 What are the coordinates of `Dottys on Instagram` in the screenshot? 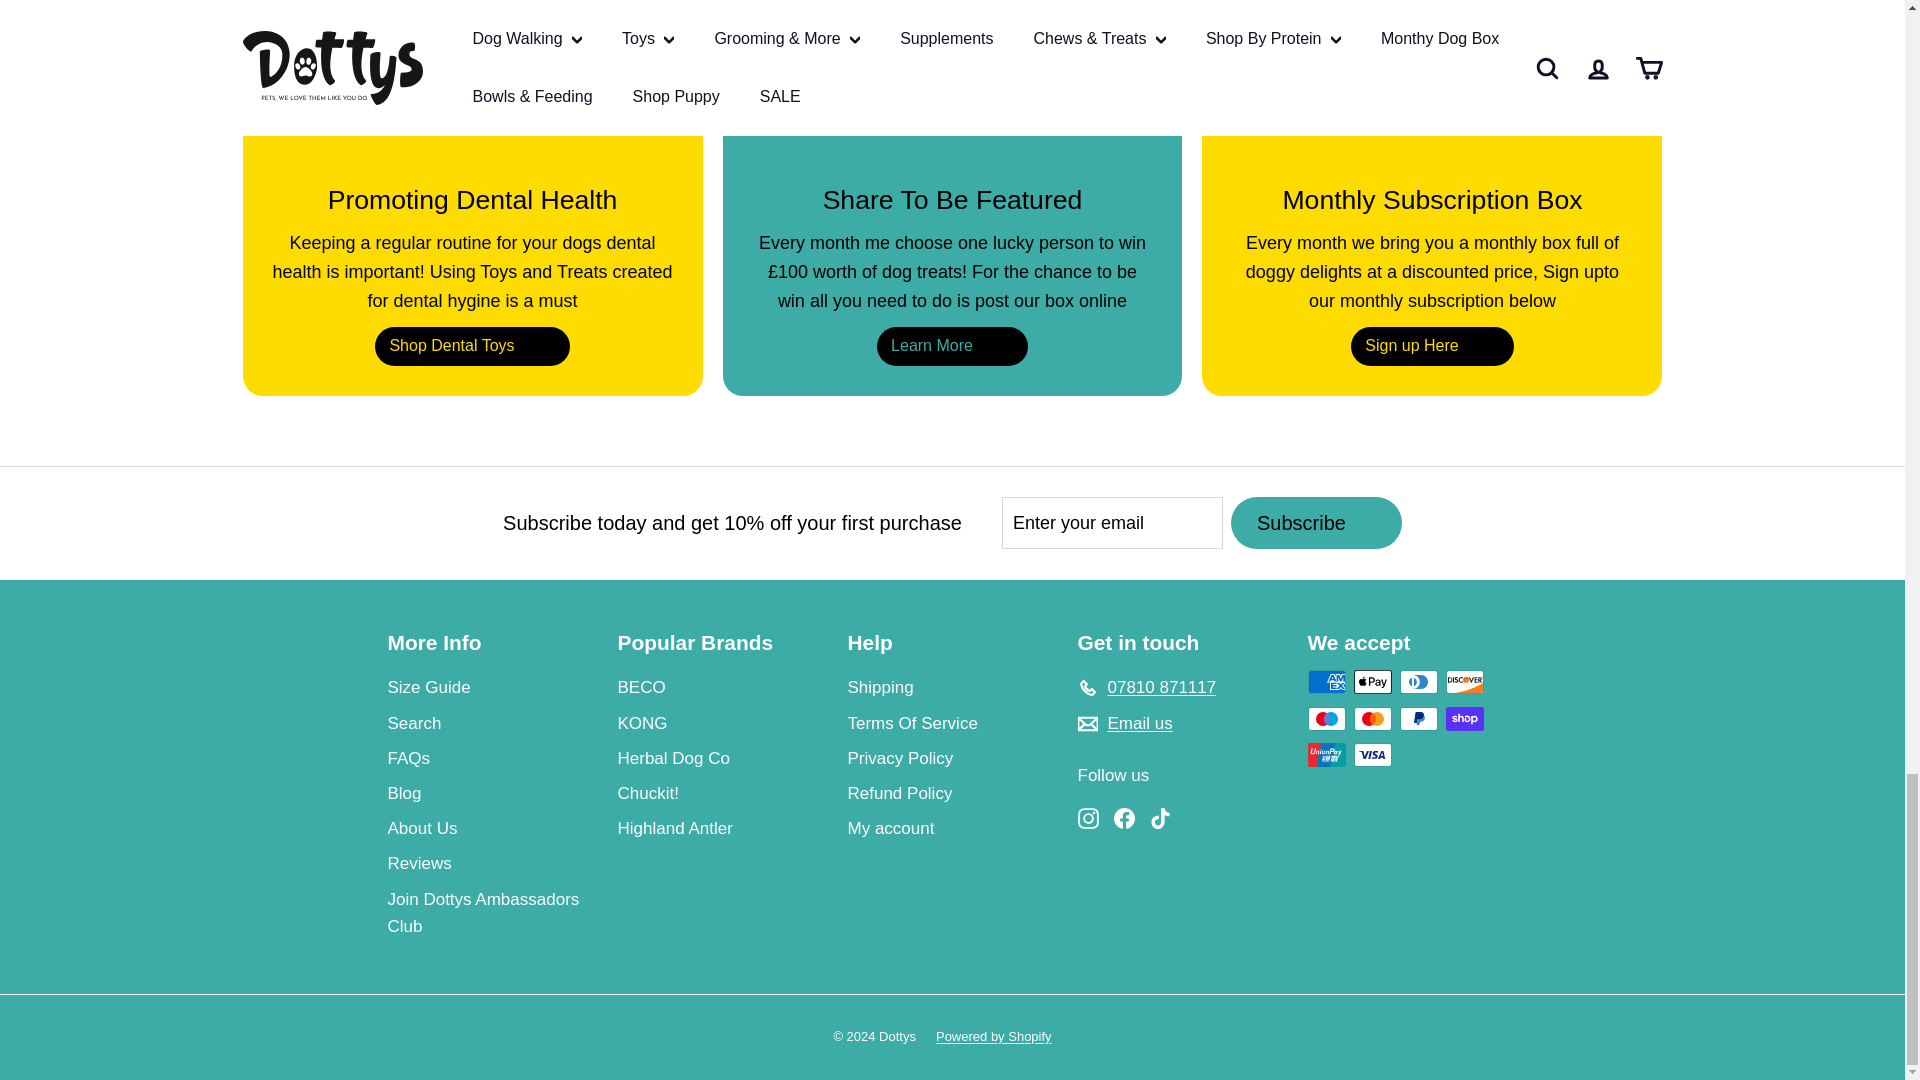 It's located at (1088, 816).